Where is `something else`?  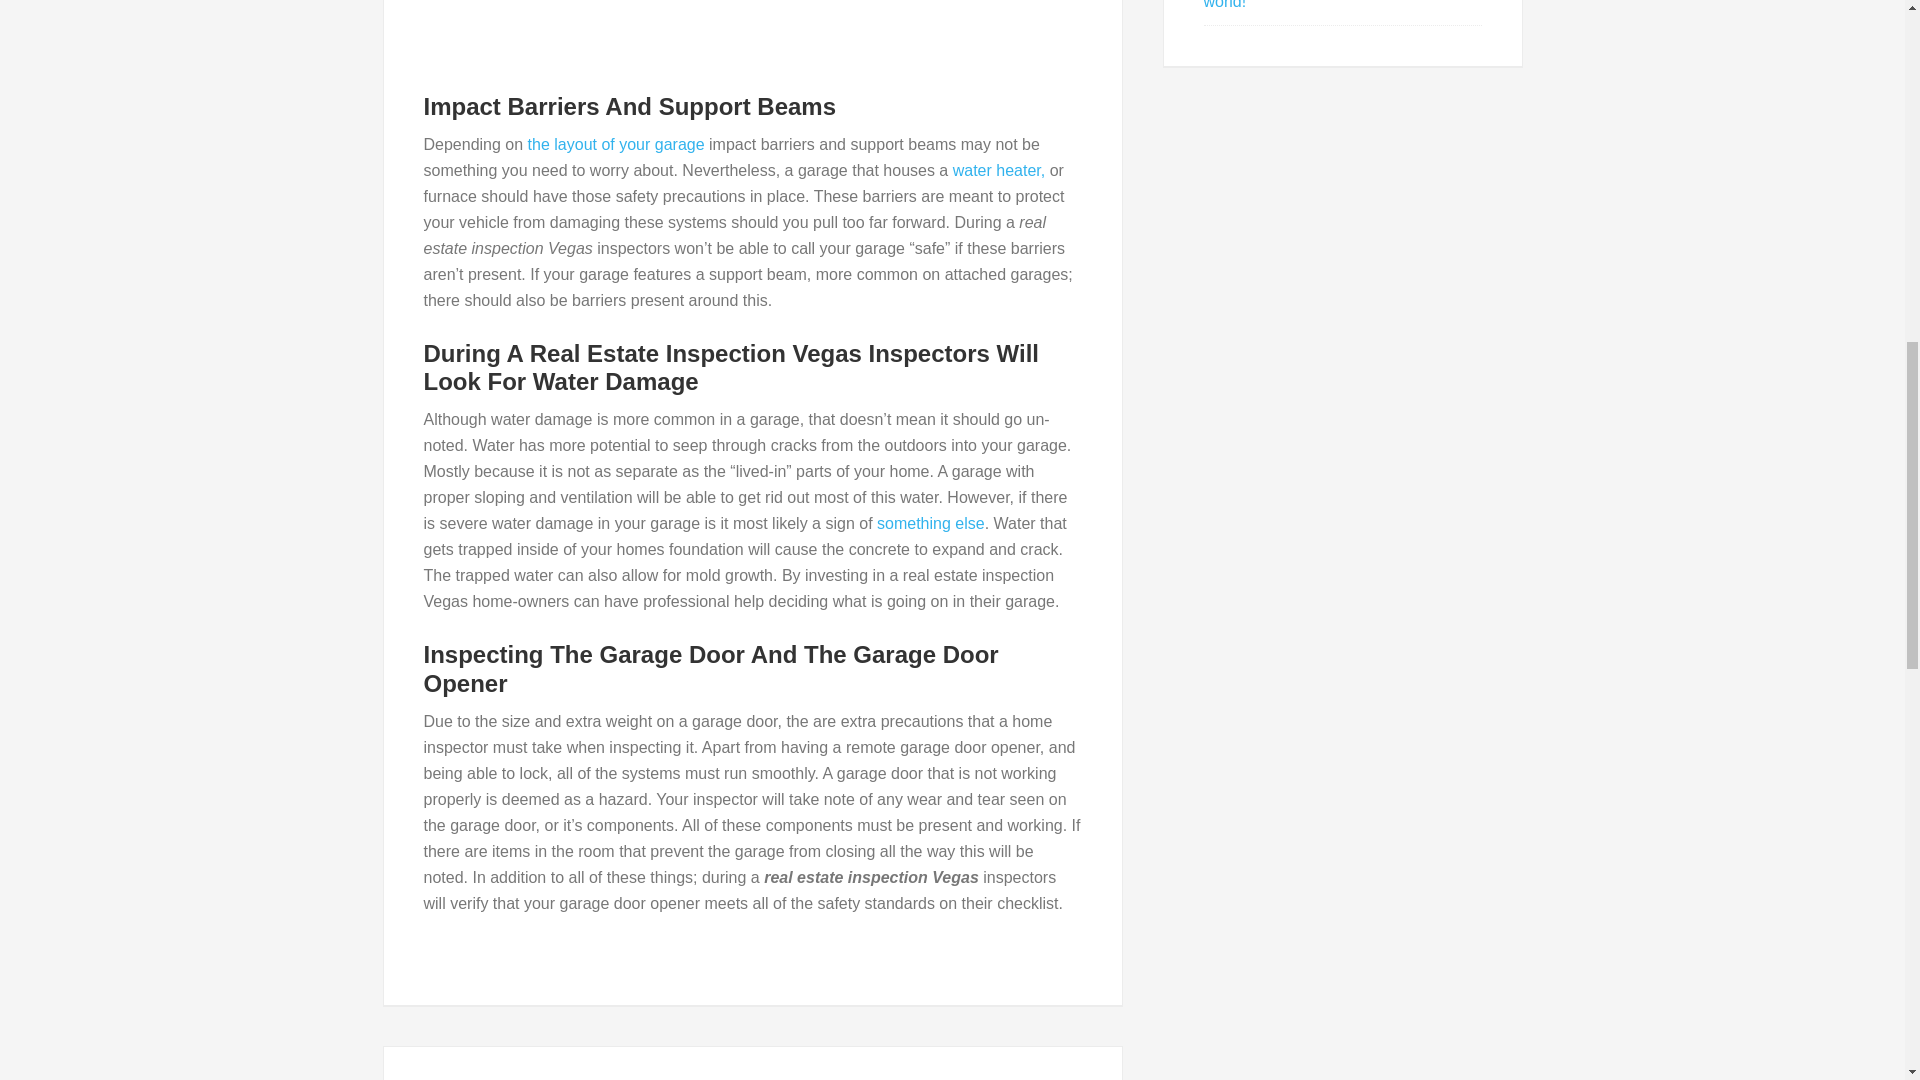
something else is located at coordinates (930, 524).